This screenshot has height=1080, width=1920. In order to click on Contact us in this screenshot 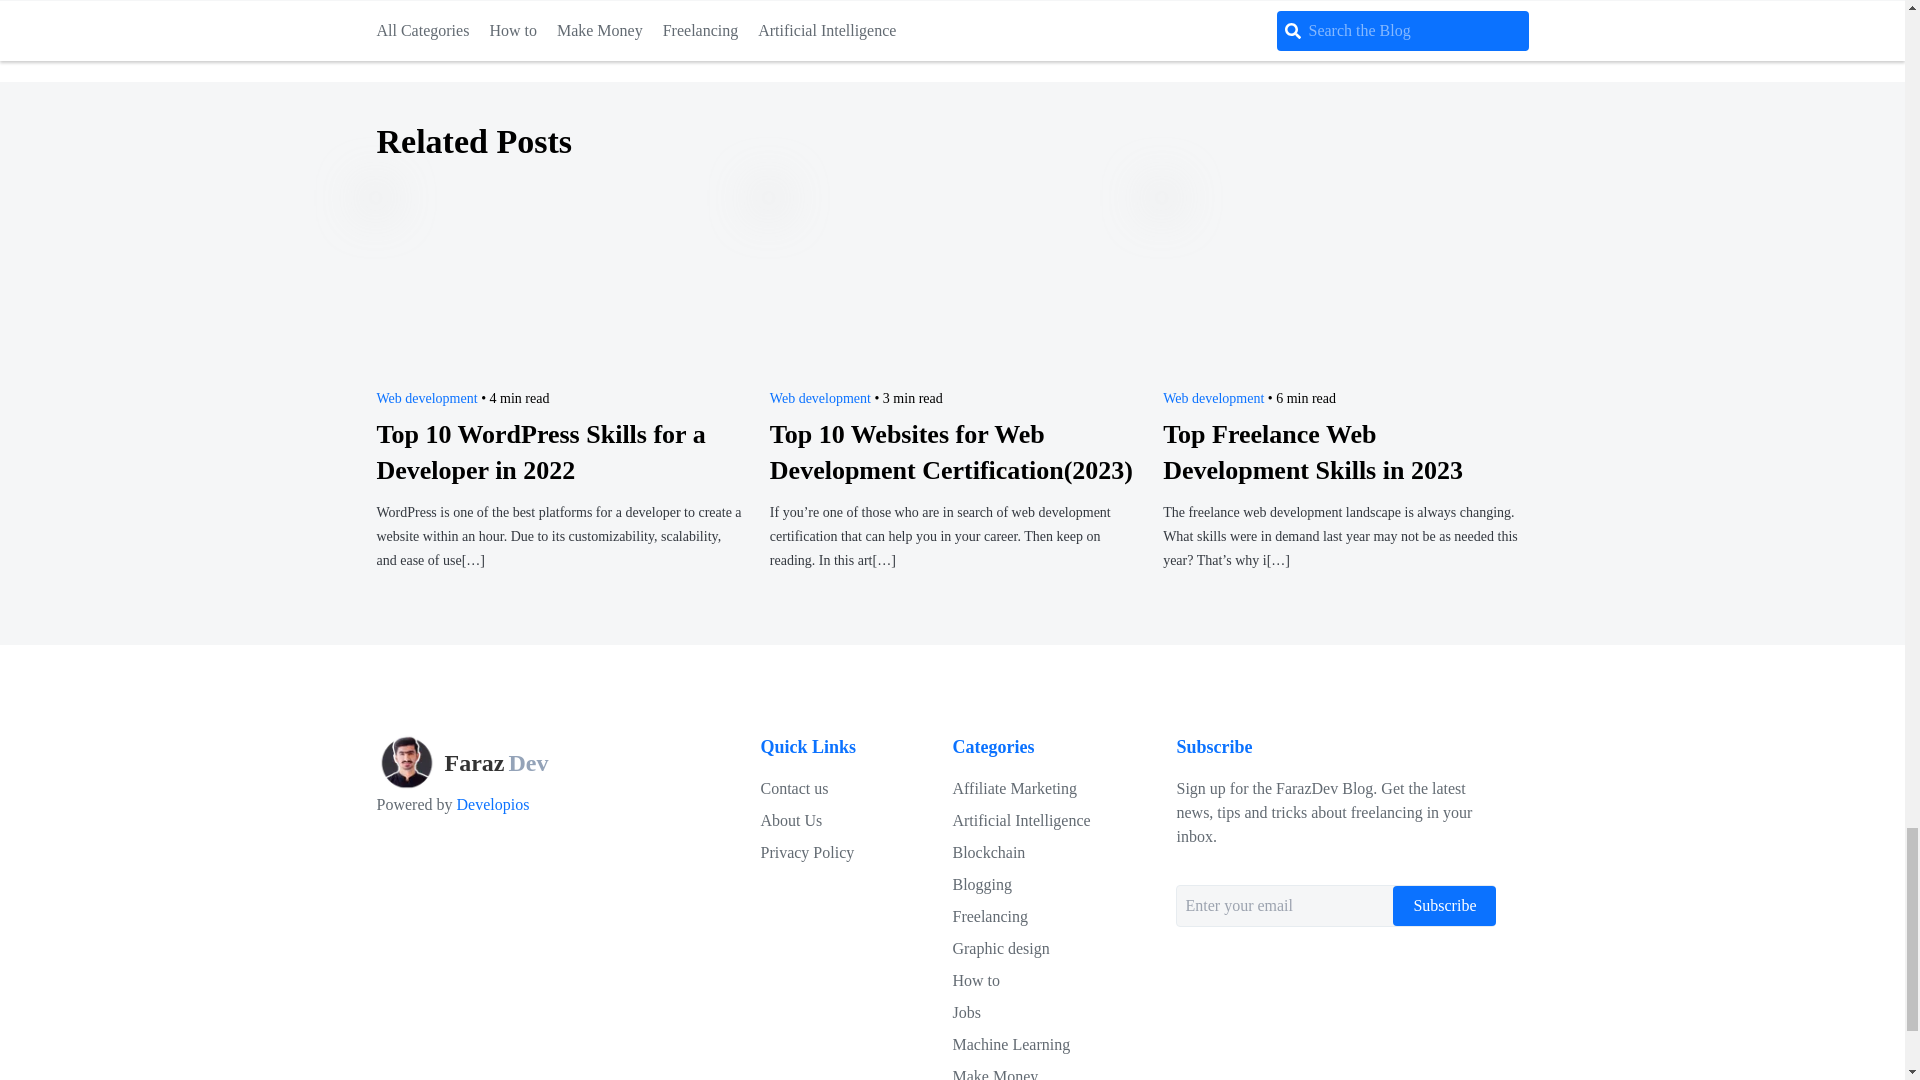, I will do `click(491, 762)`.